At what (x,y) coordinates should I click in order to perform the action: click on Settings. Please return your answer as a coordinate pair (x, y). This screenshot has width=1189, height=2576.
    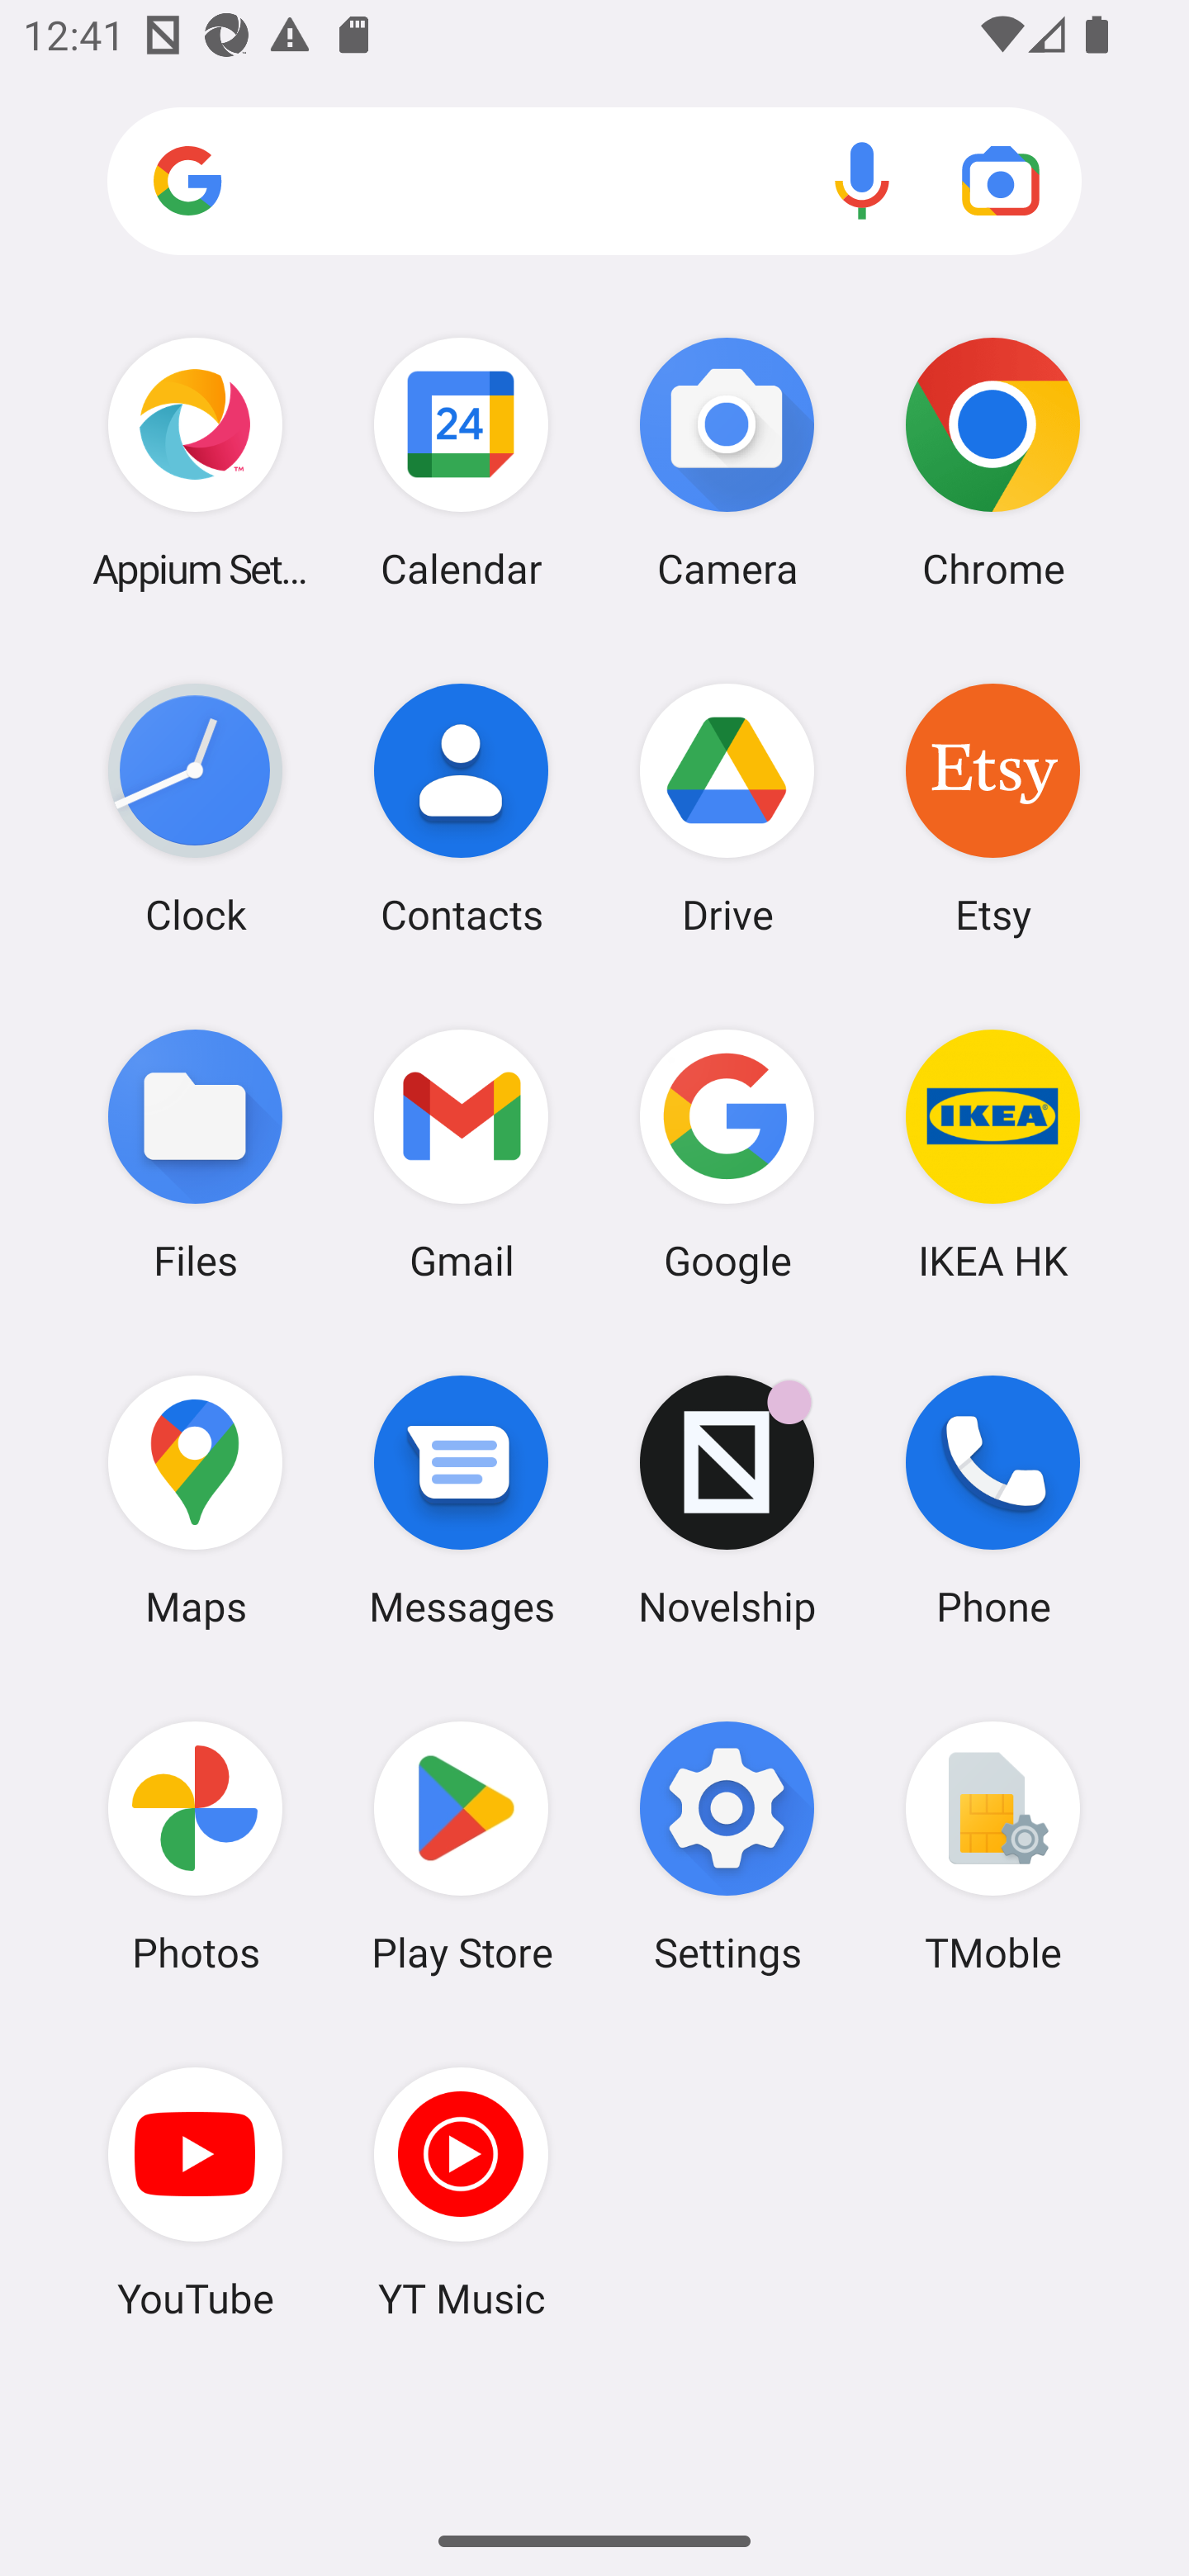
    Looking at the image, I should click on (727, 1847).